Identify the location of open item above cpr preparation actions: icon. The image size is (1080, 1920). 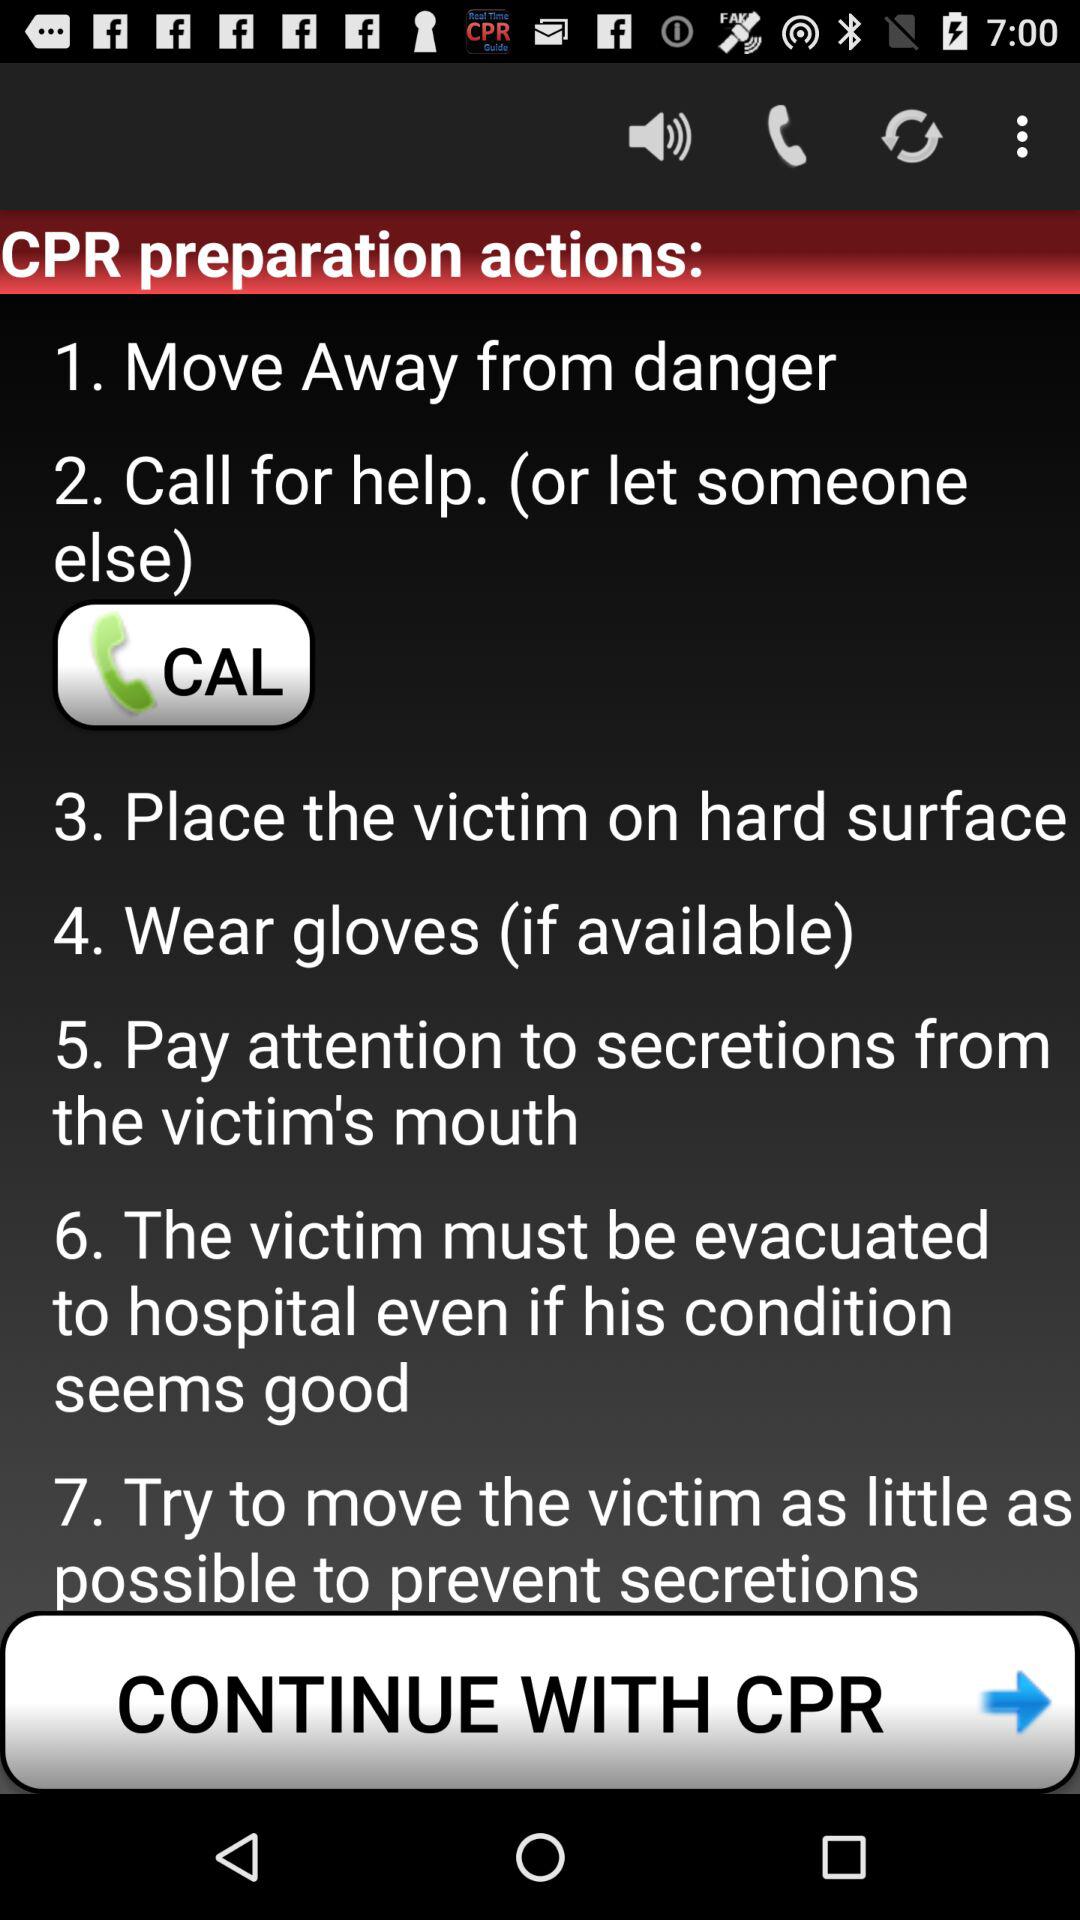
(1028, 136).